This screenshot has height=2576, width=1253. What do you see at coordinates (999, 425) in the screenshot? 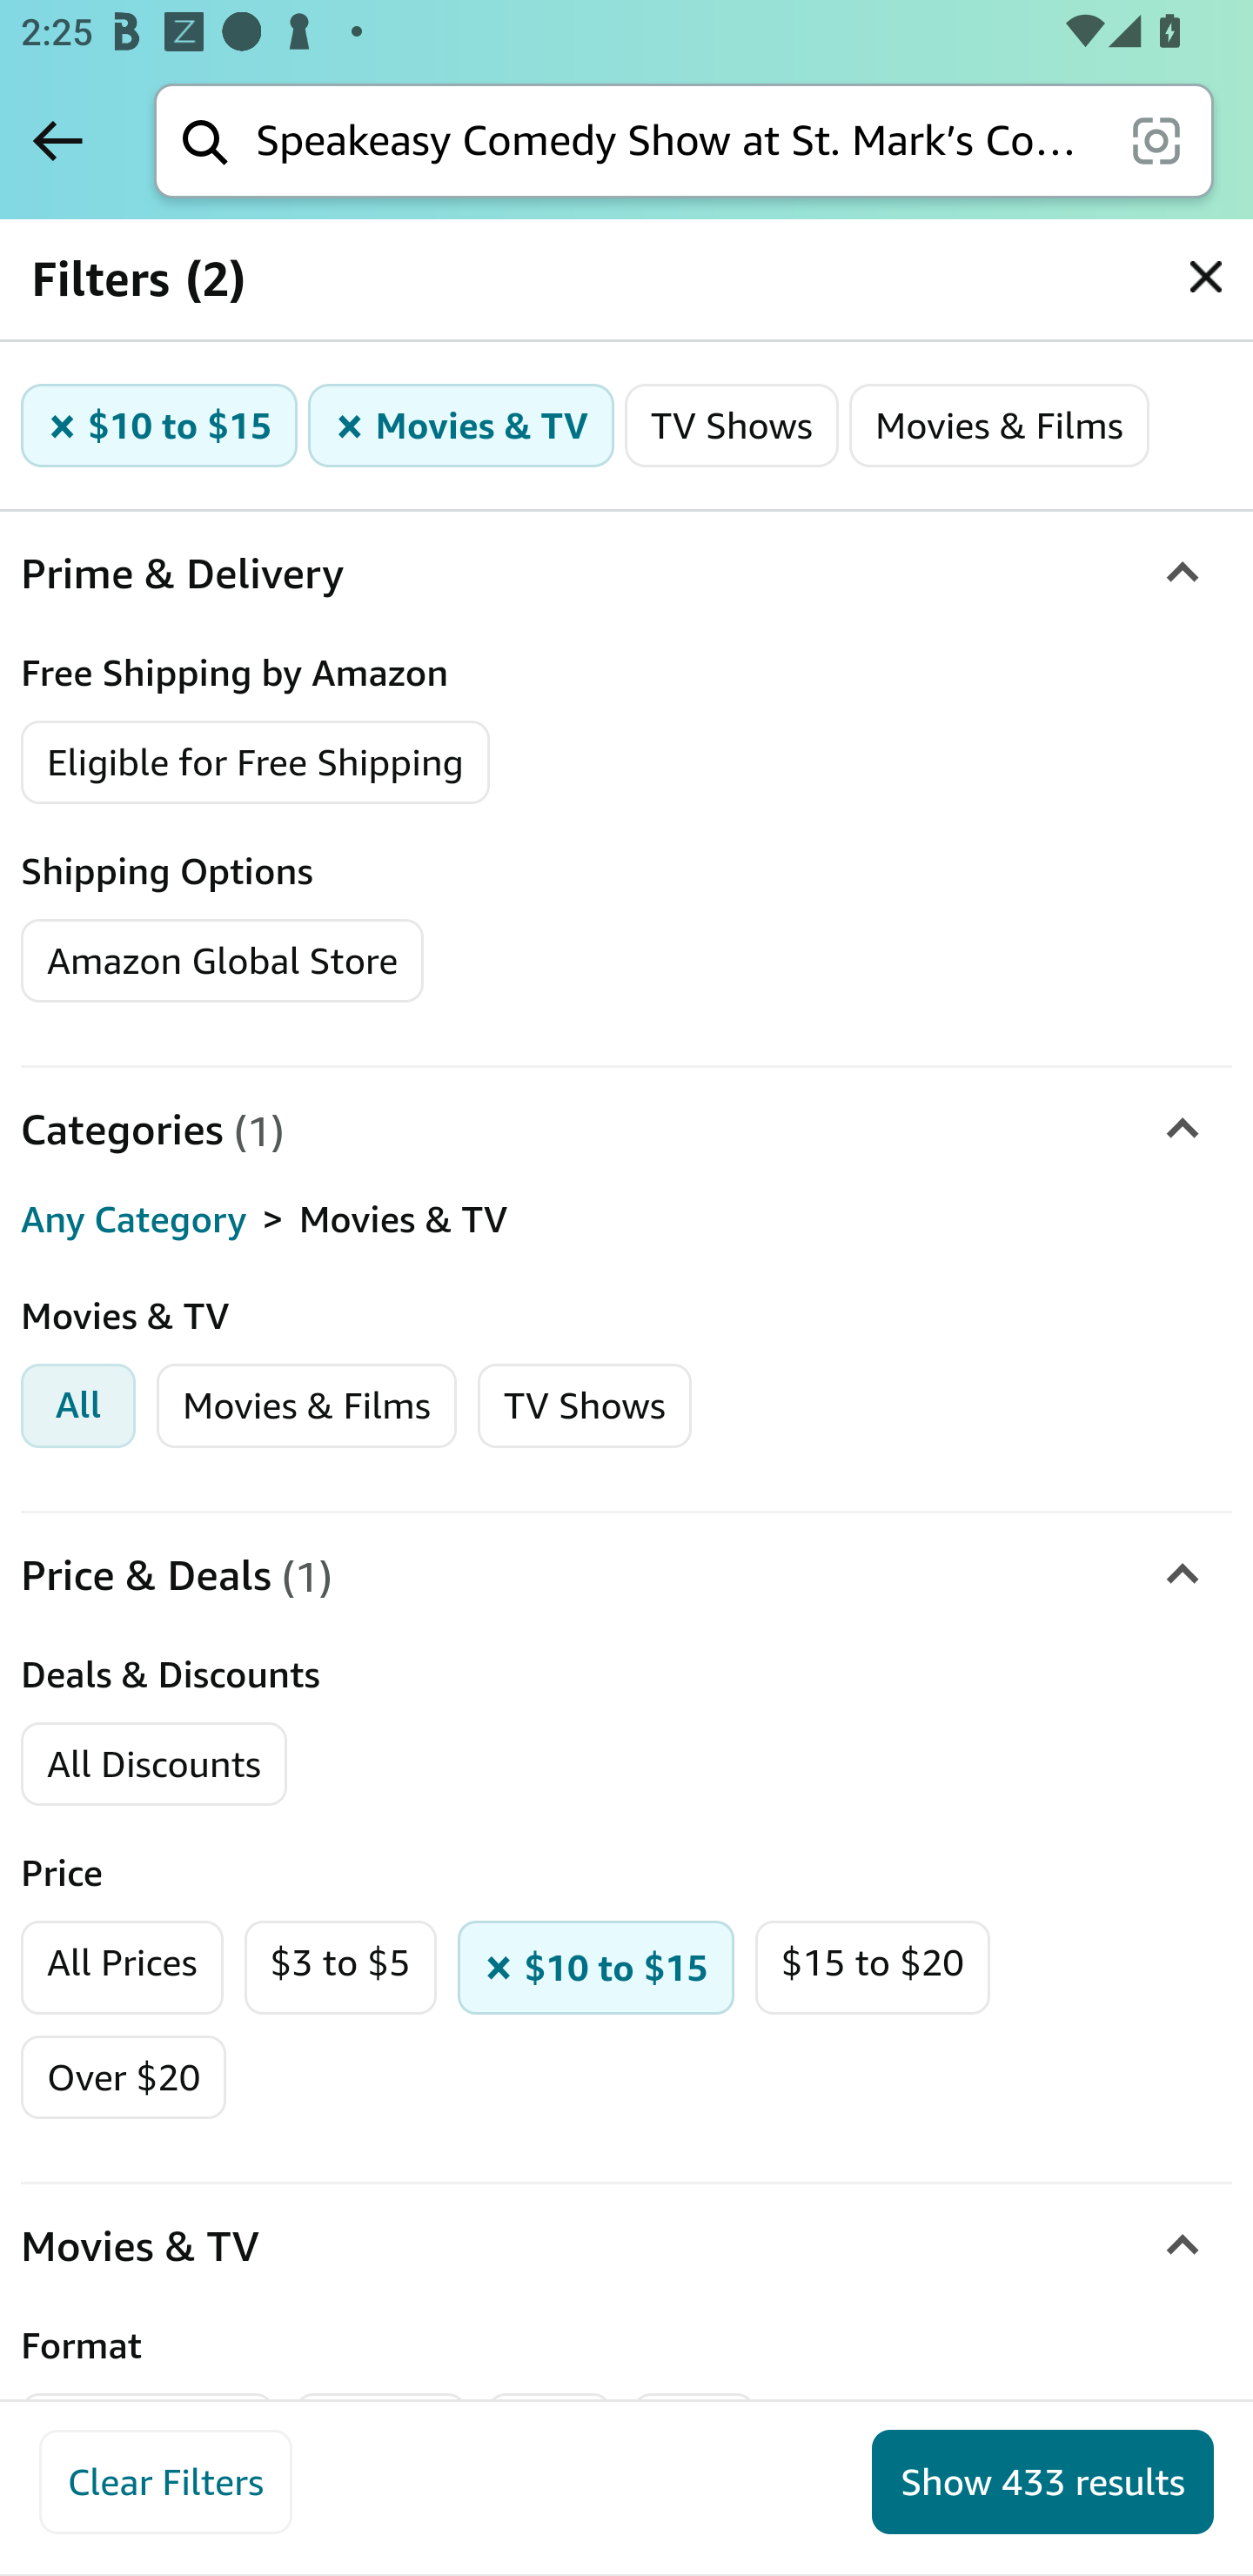
I see `Movies & Films` at bounding box center [999, 425].